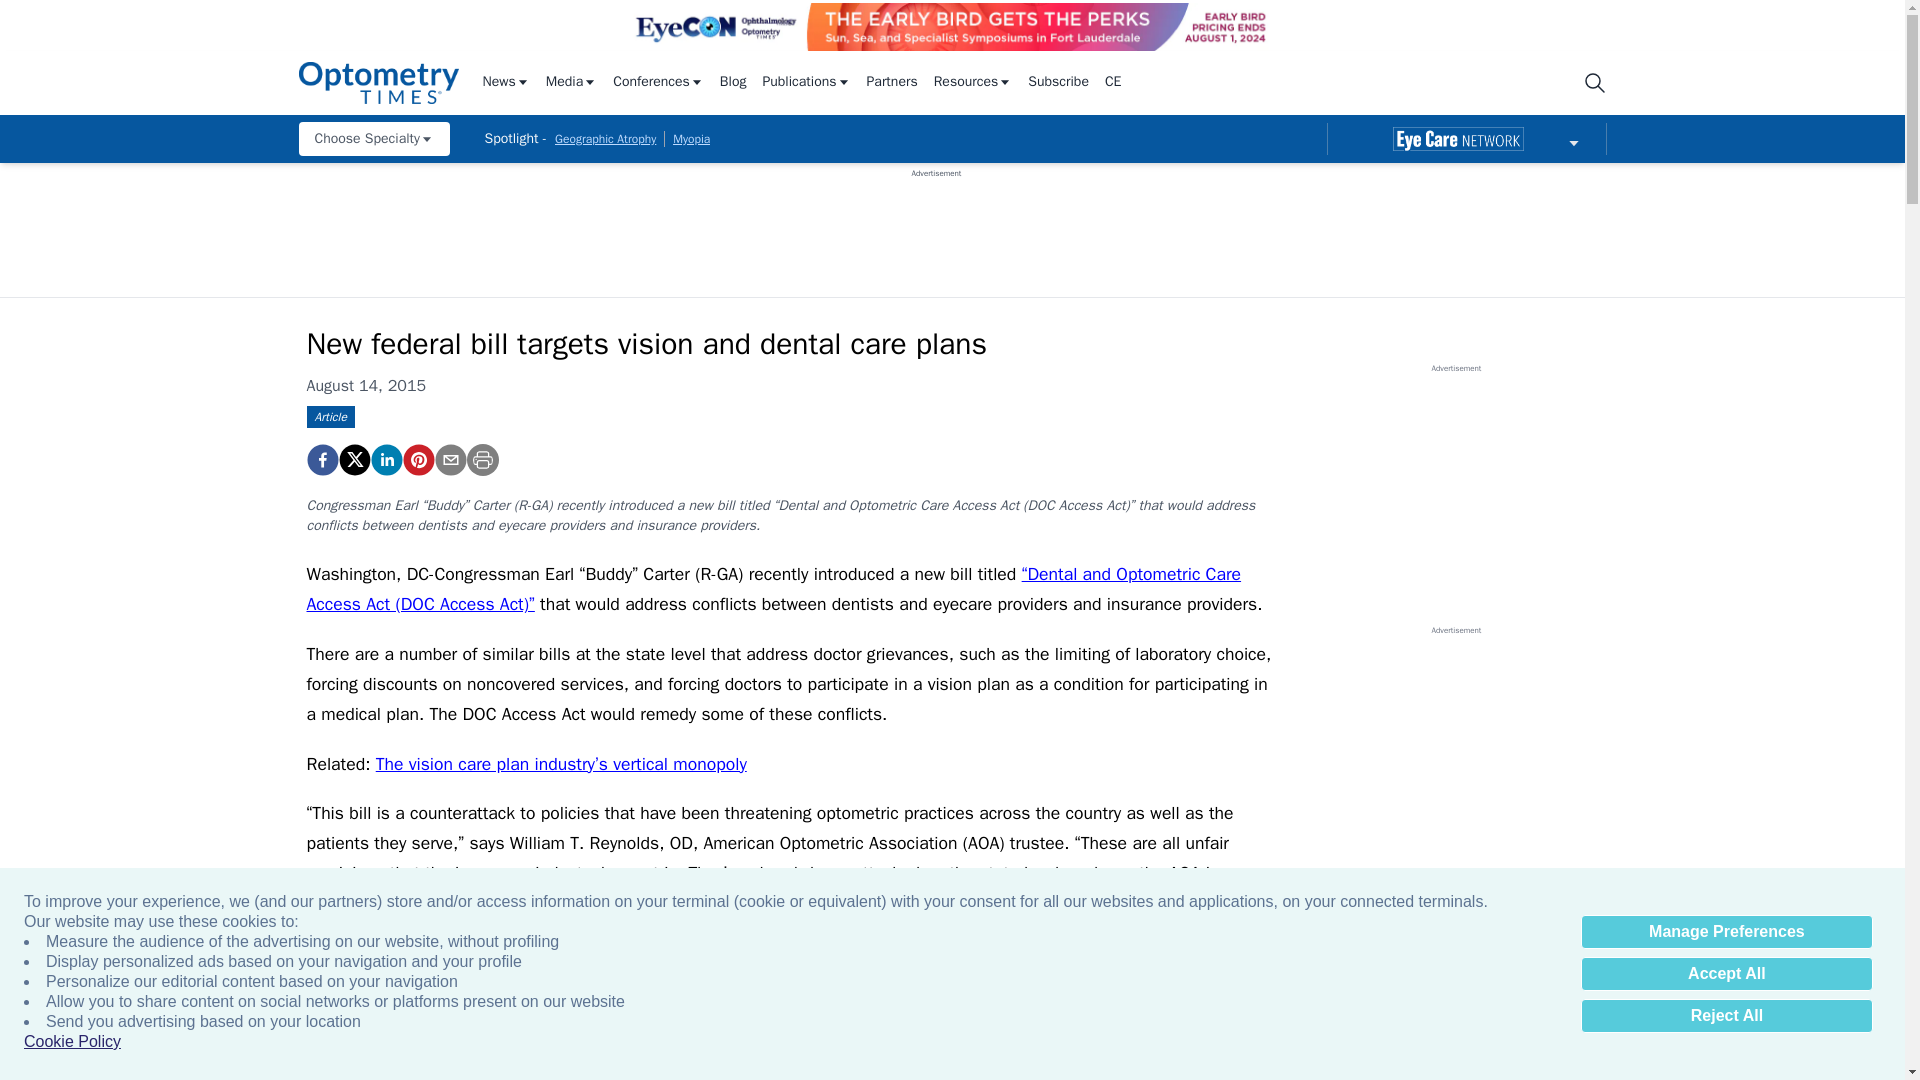  What do you see at coordinates (1726, 932) in the screenshot?
I see `Manage Preferences` at bounding box center [1726, 932].